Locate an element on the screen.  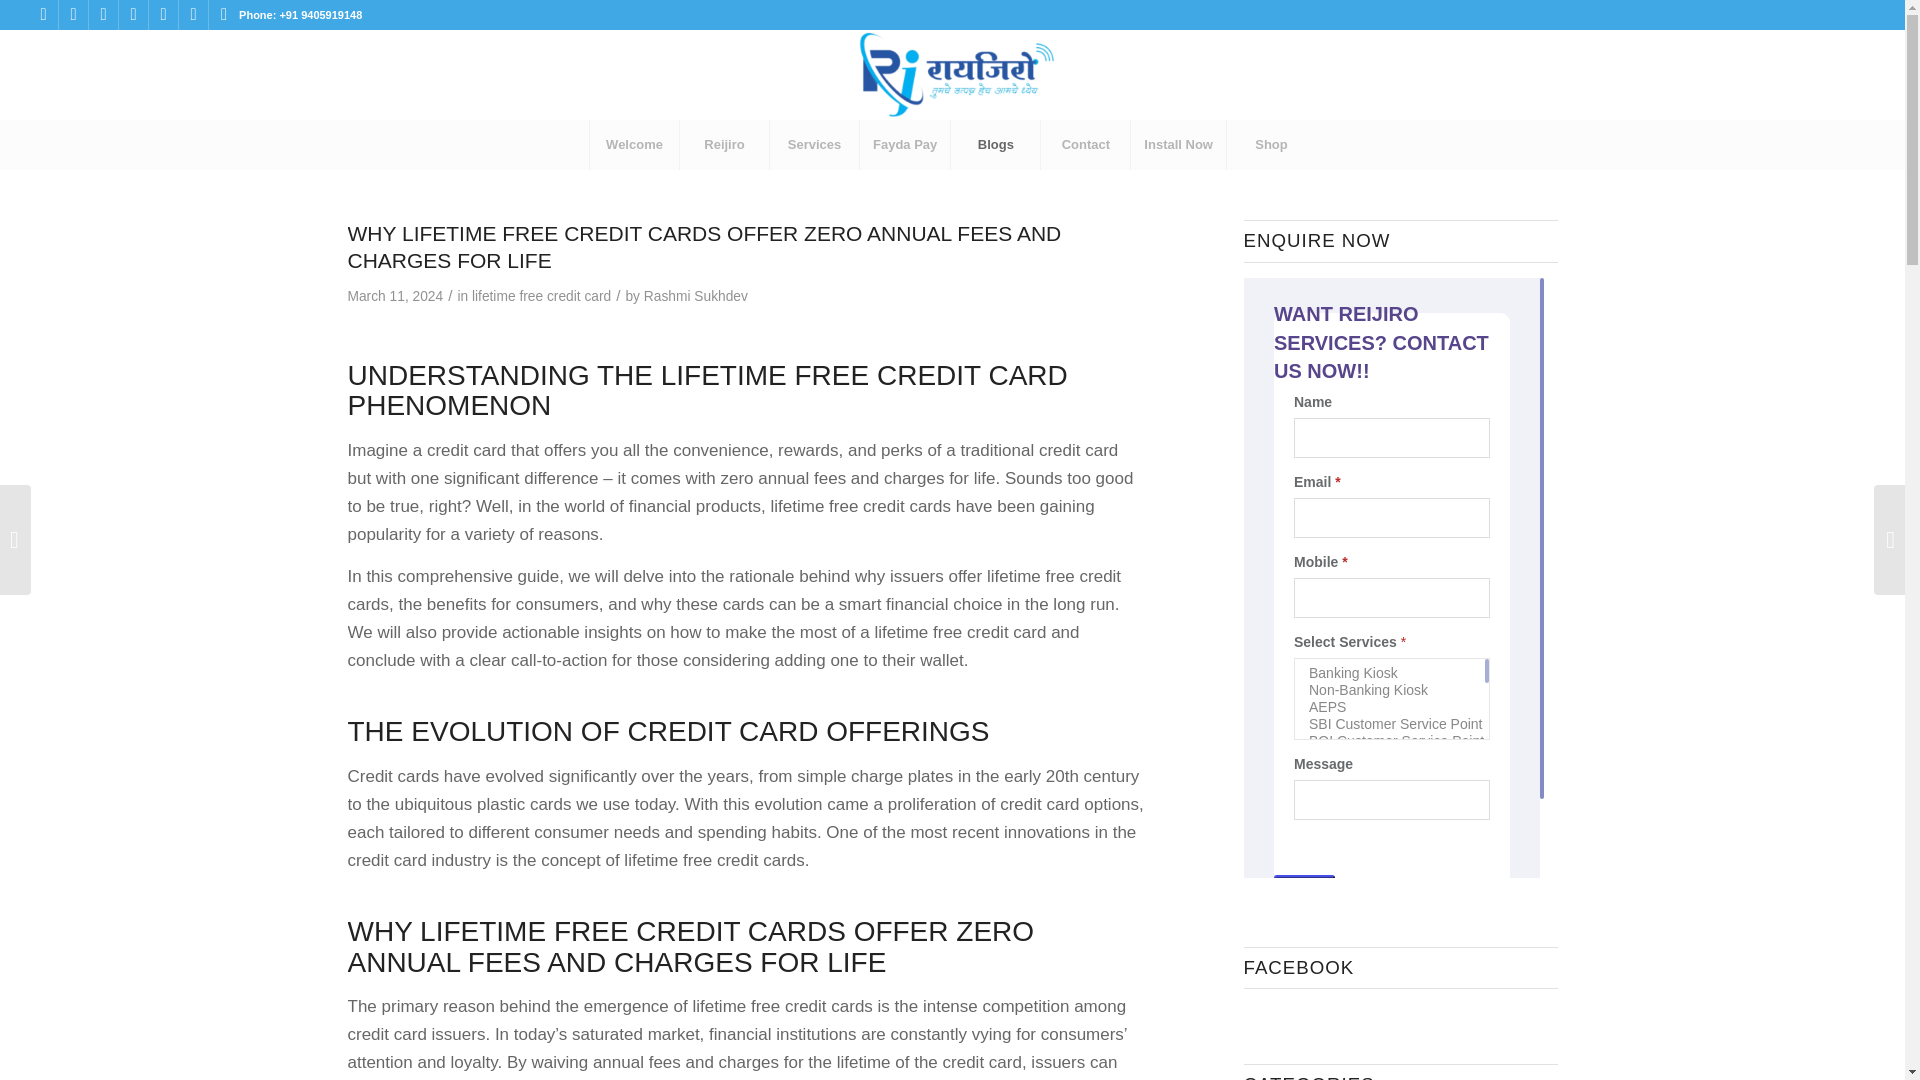
Rashmi Sukhdev is located at coordinates (696, 296).